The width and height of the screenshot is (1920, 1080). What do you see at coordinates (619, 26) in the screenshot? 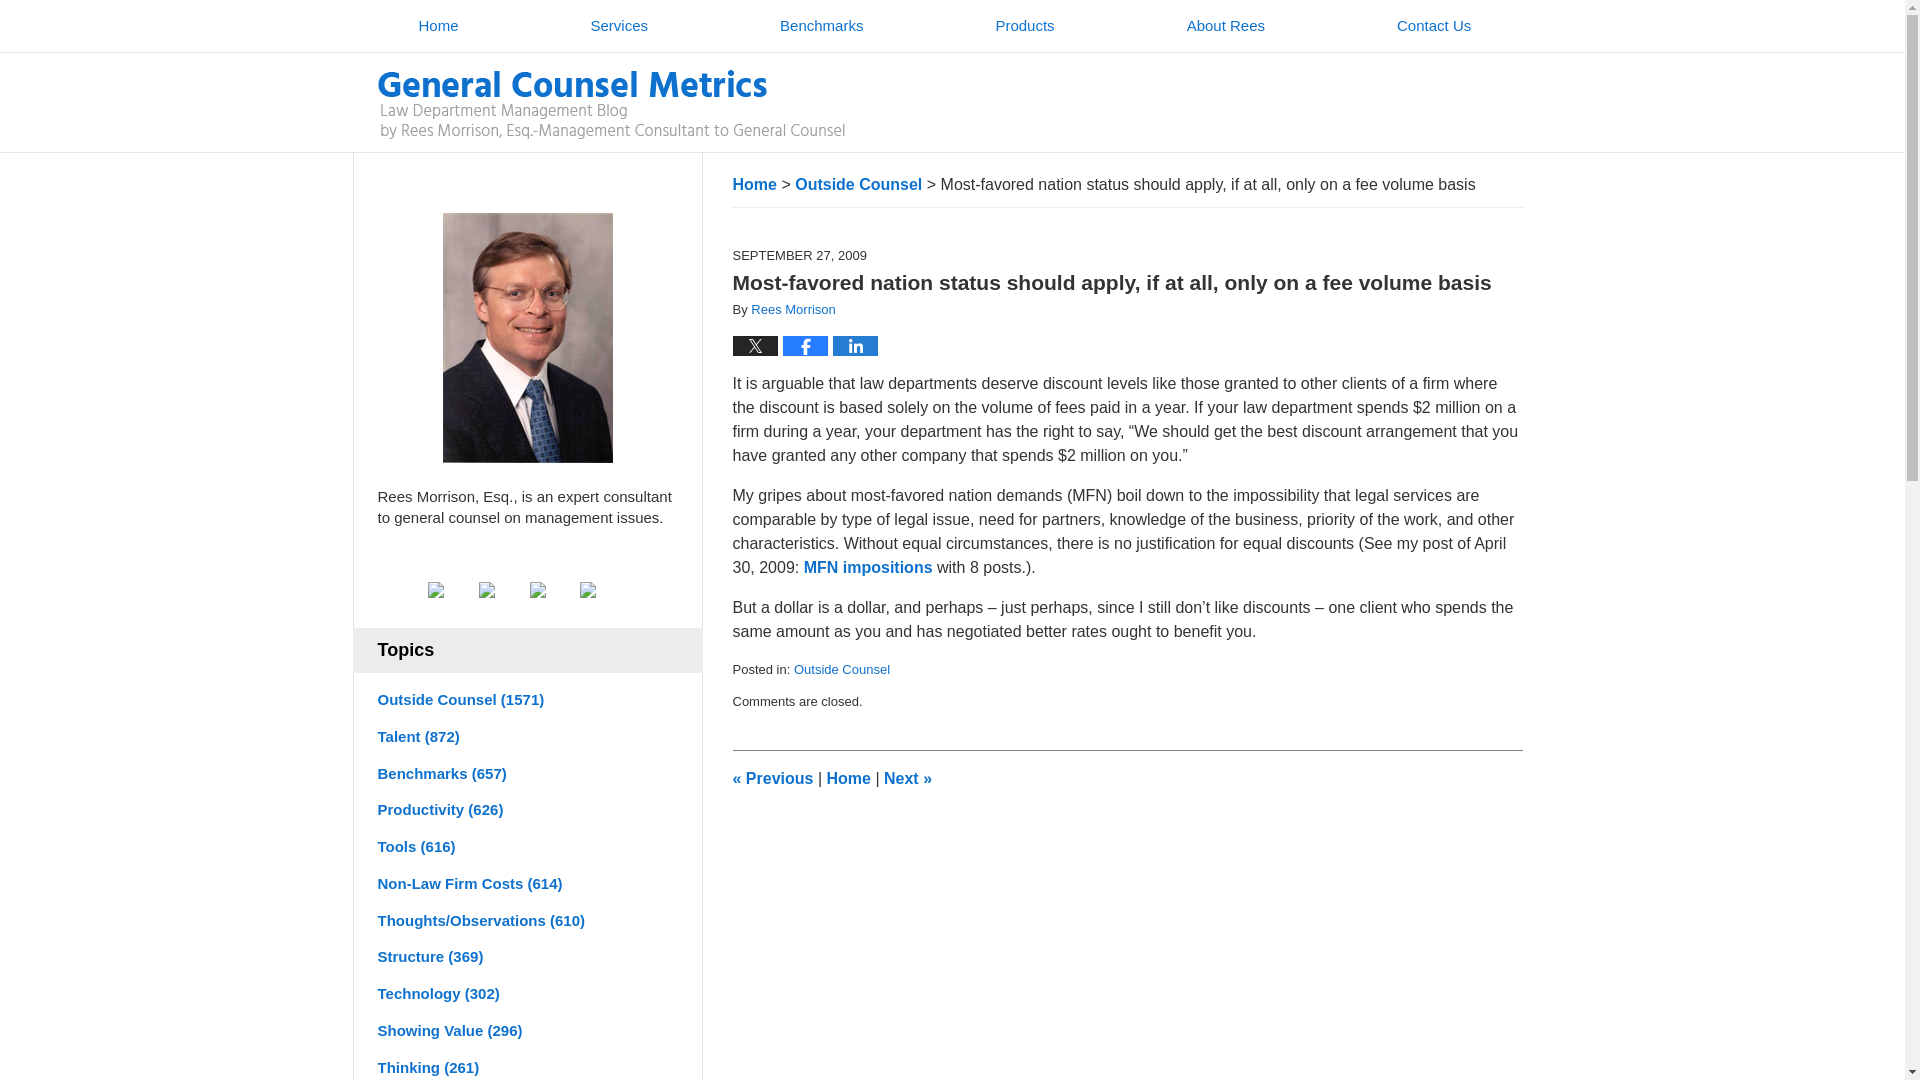
I see `Services` at bounding box center [619, 26].